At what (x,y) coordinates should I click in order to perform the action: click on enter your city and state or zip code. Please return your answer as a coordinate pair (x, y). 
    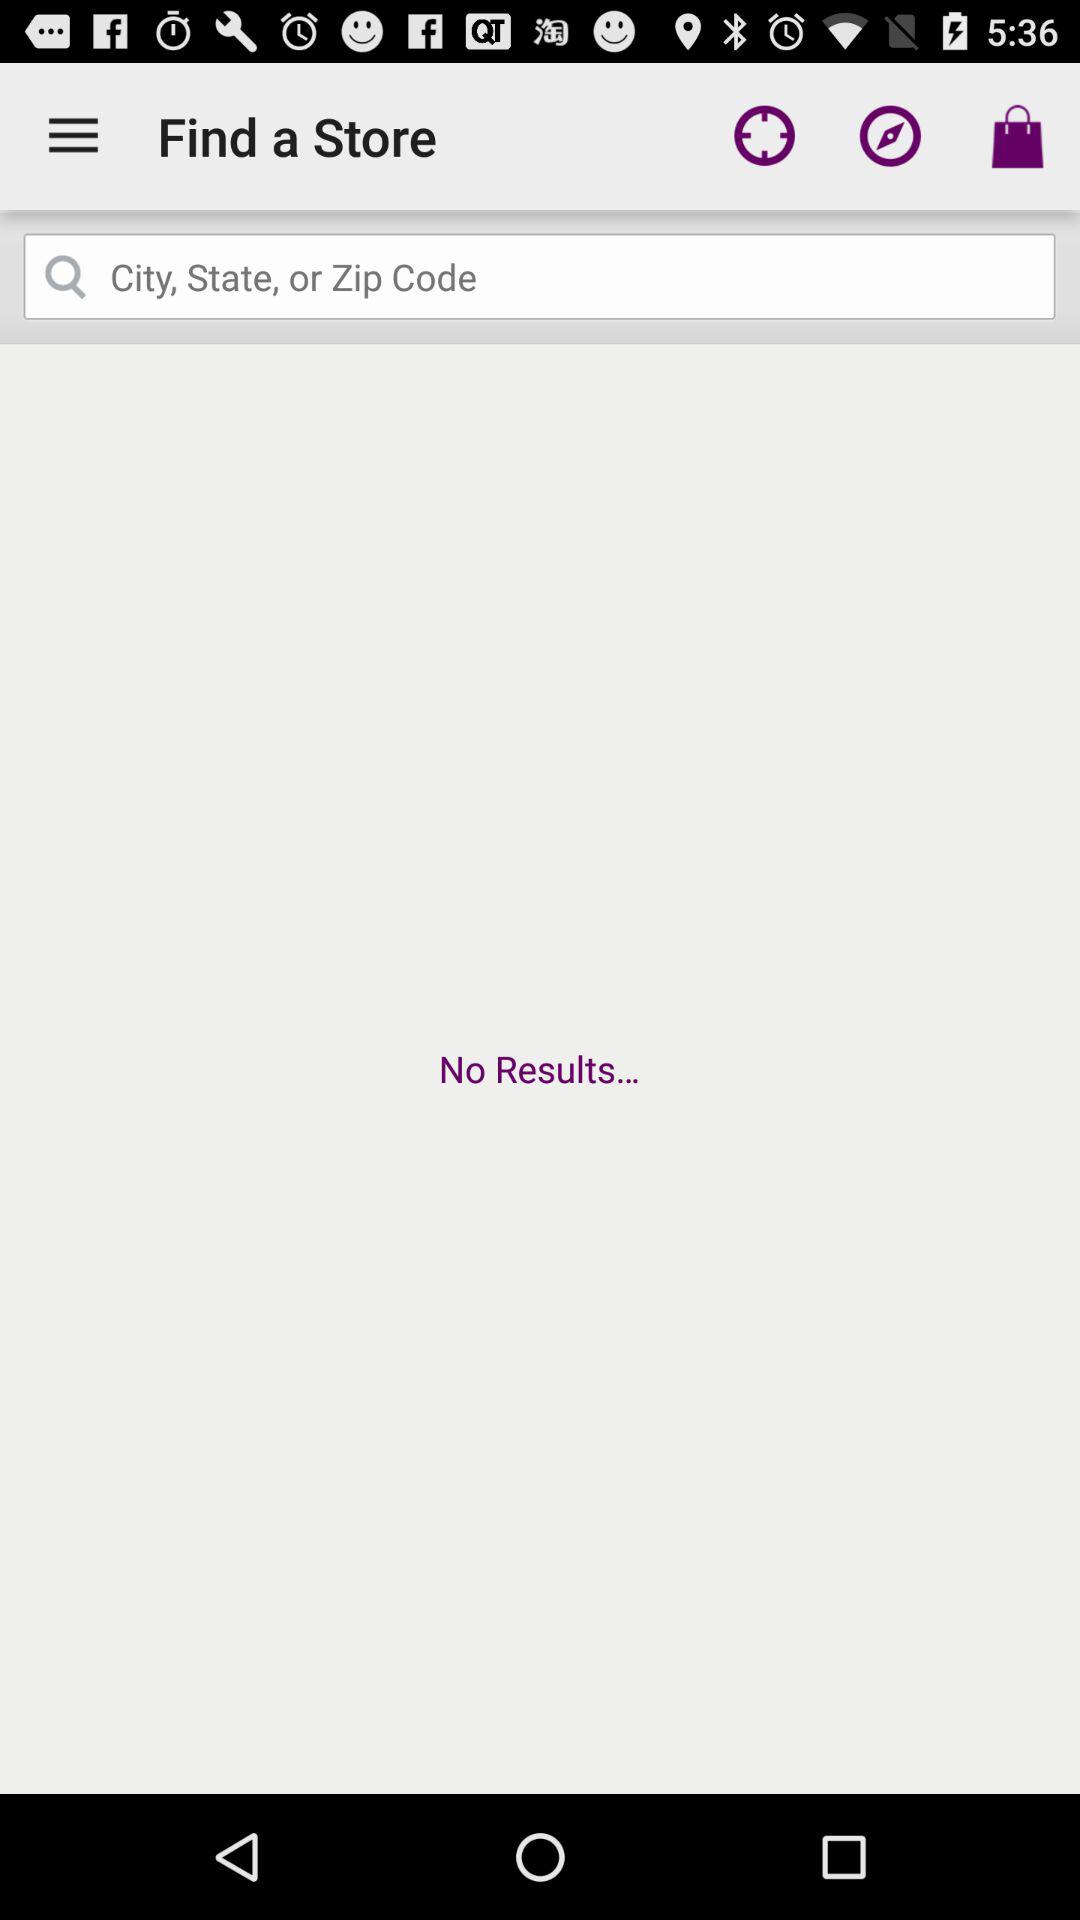
    Looking at the image, I should click on (540, 277).